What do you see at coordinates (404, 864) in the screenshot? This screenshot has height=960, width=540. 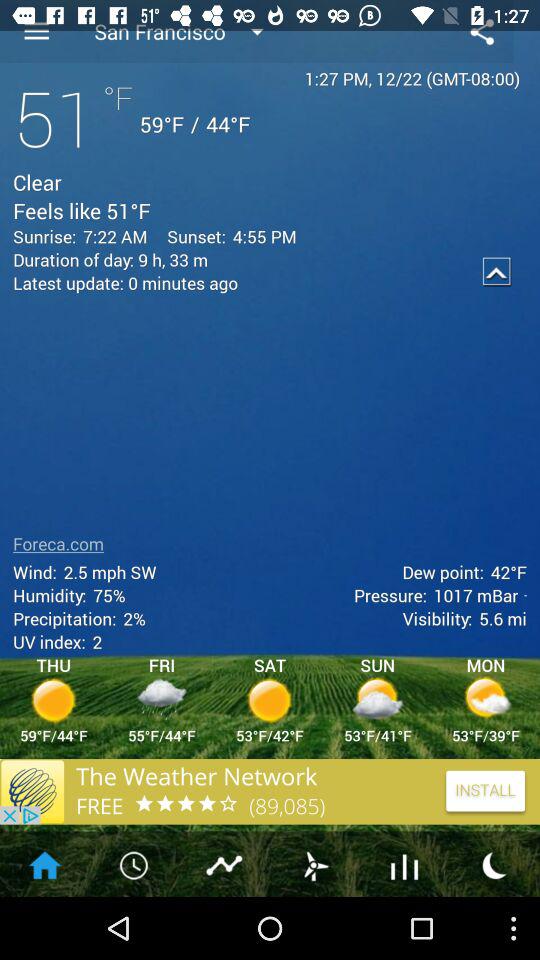 I see `click on the option that is beside the moon icon` at bounding box center [404, 864].